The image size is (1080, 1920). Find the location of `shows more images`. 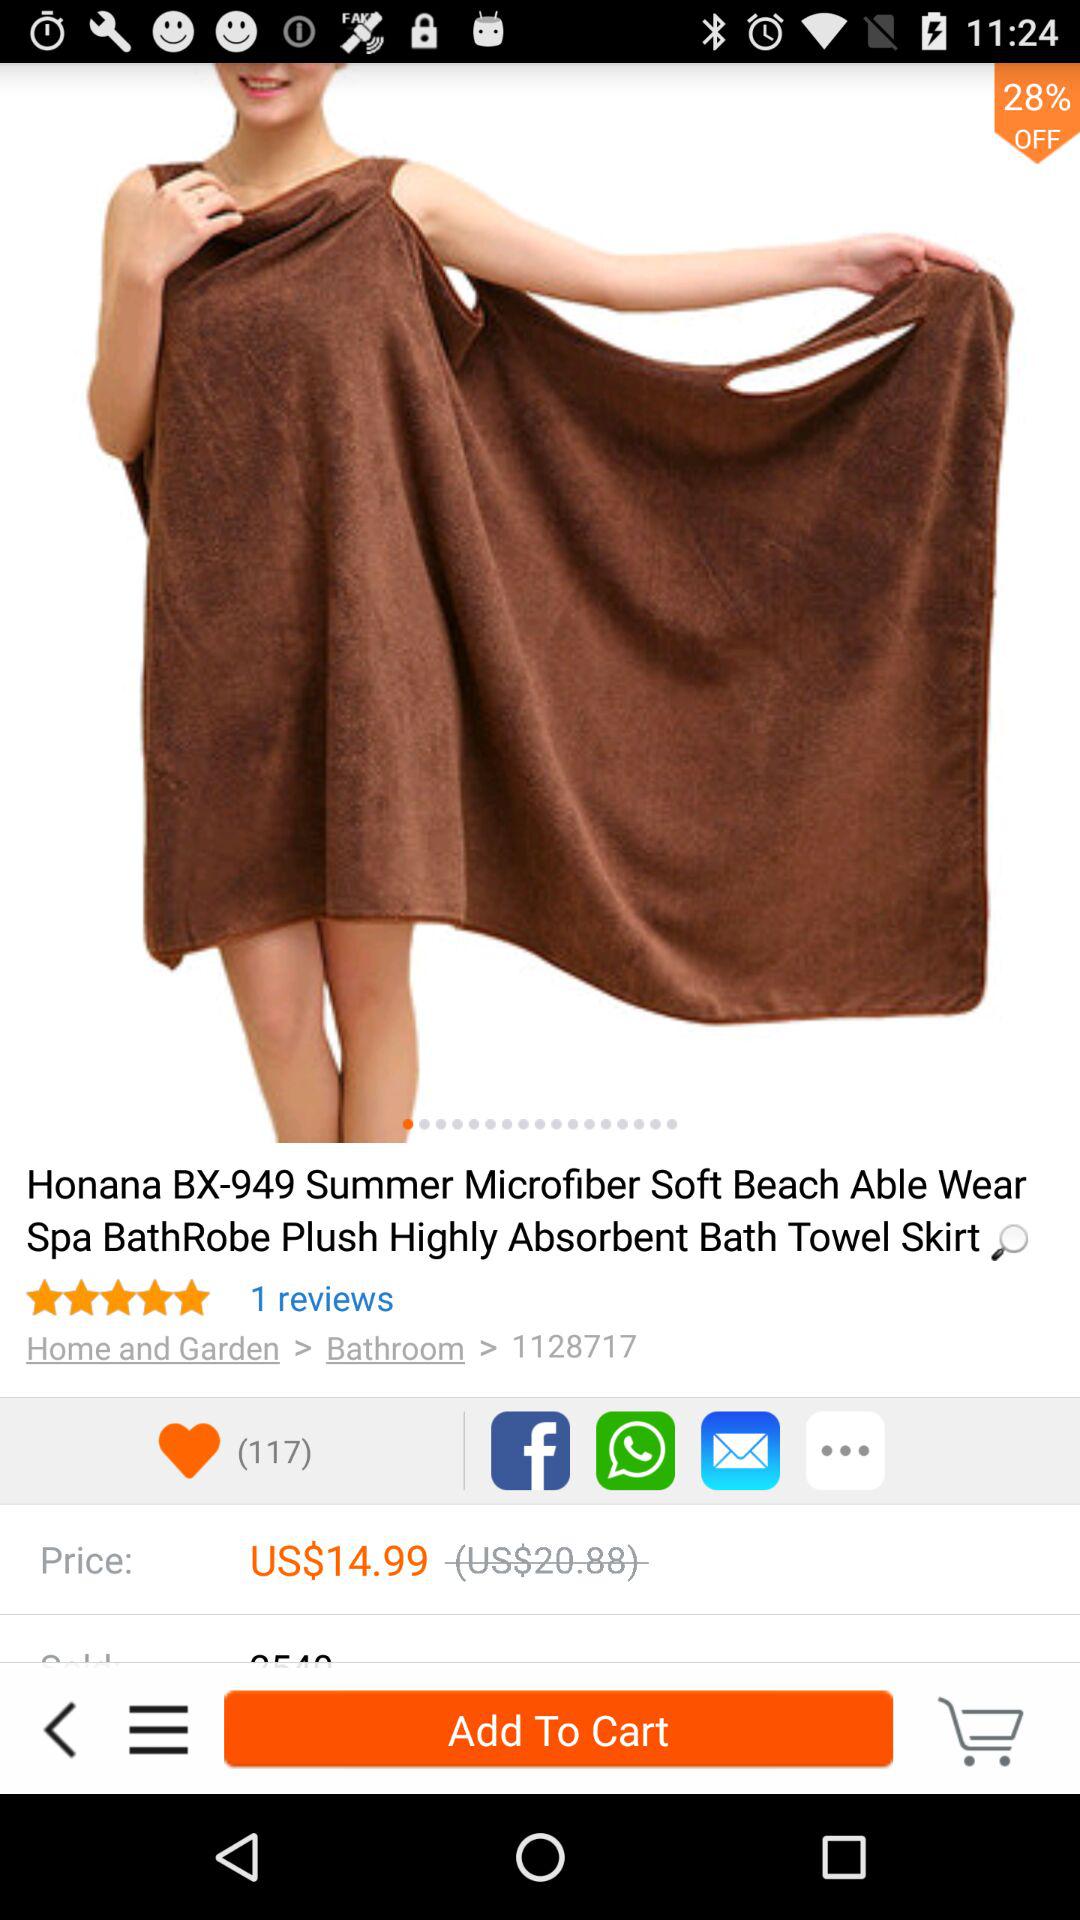

shows more images is located at coordinates (606, 1124).